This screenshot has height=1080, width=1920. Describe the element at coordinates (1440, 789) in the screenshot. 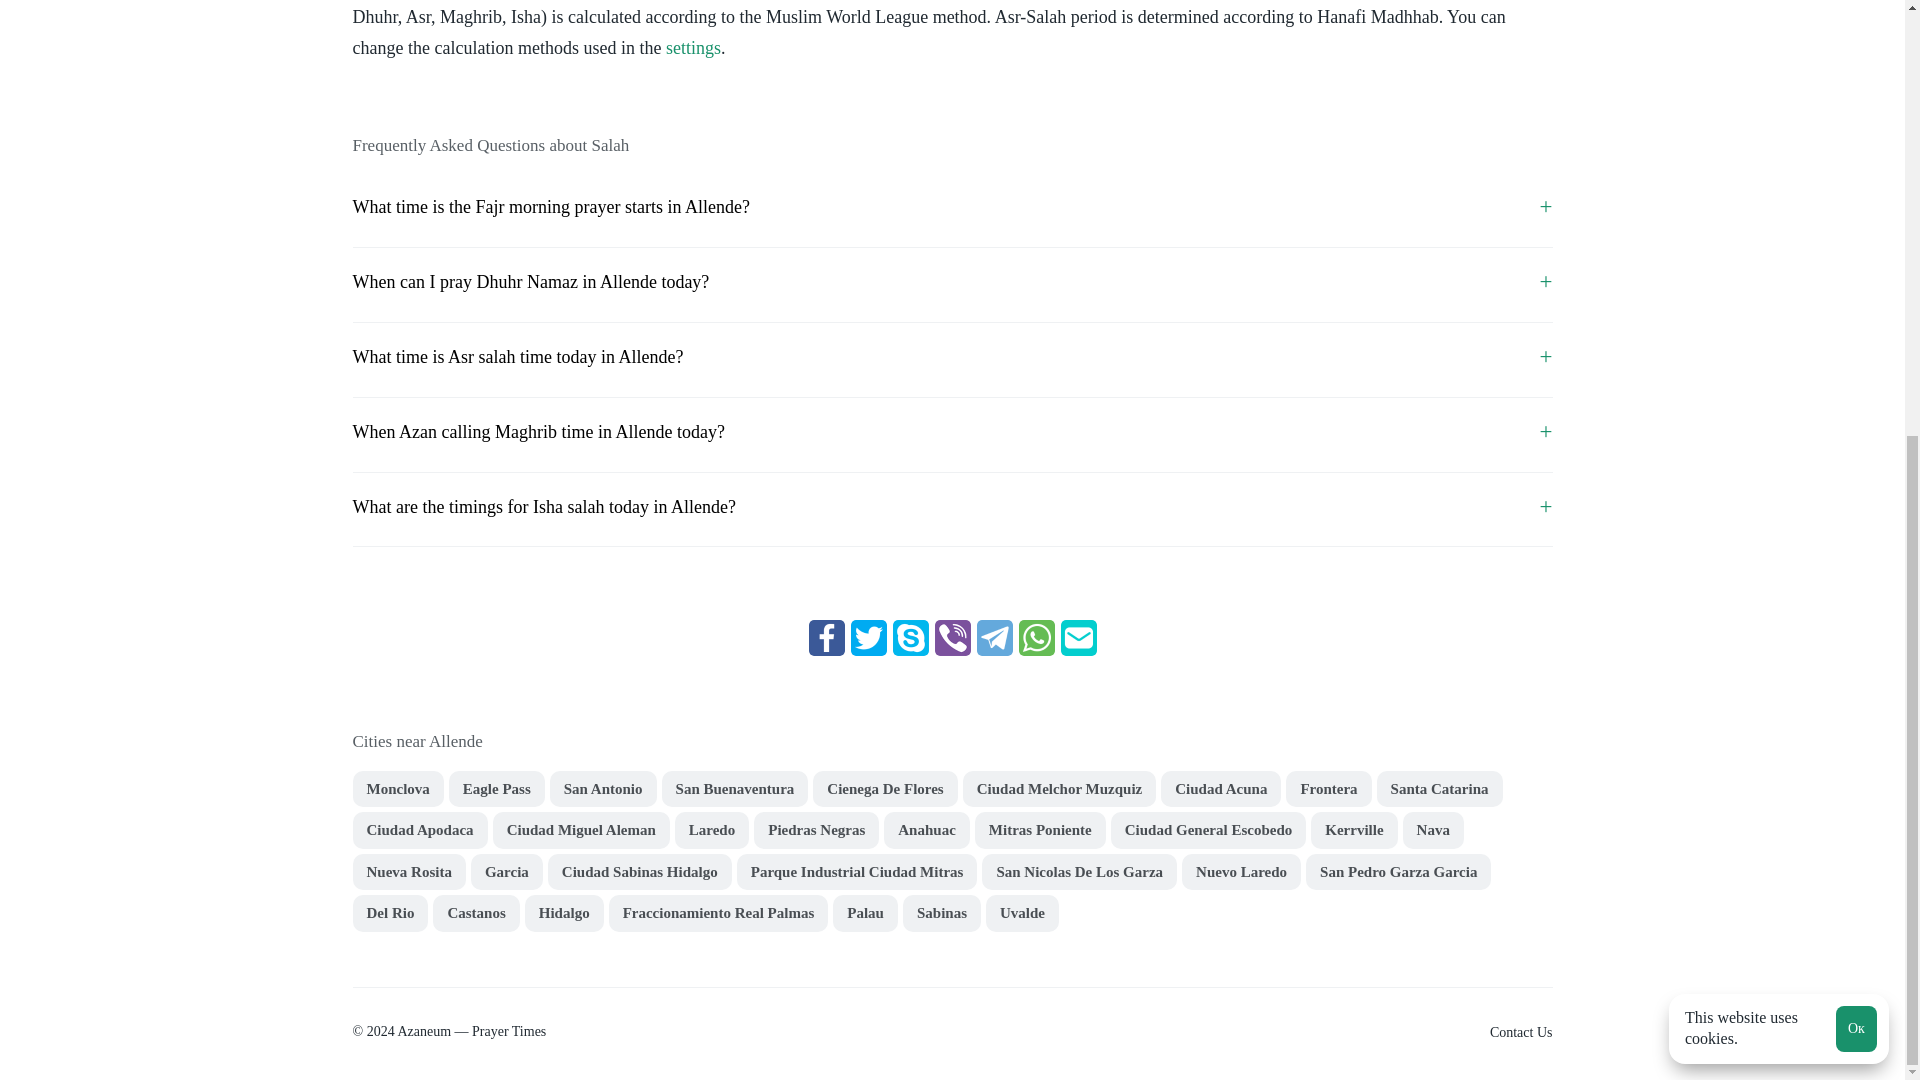

I see `Prayer Times in Santa Catarina` at that location.